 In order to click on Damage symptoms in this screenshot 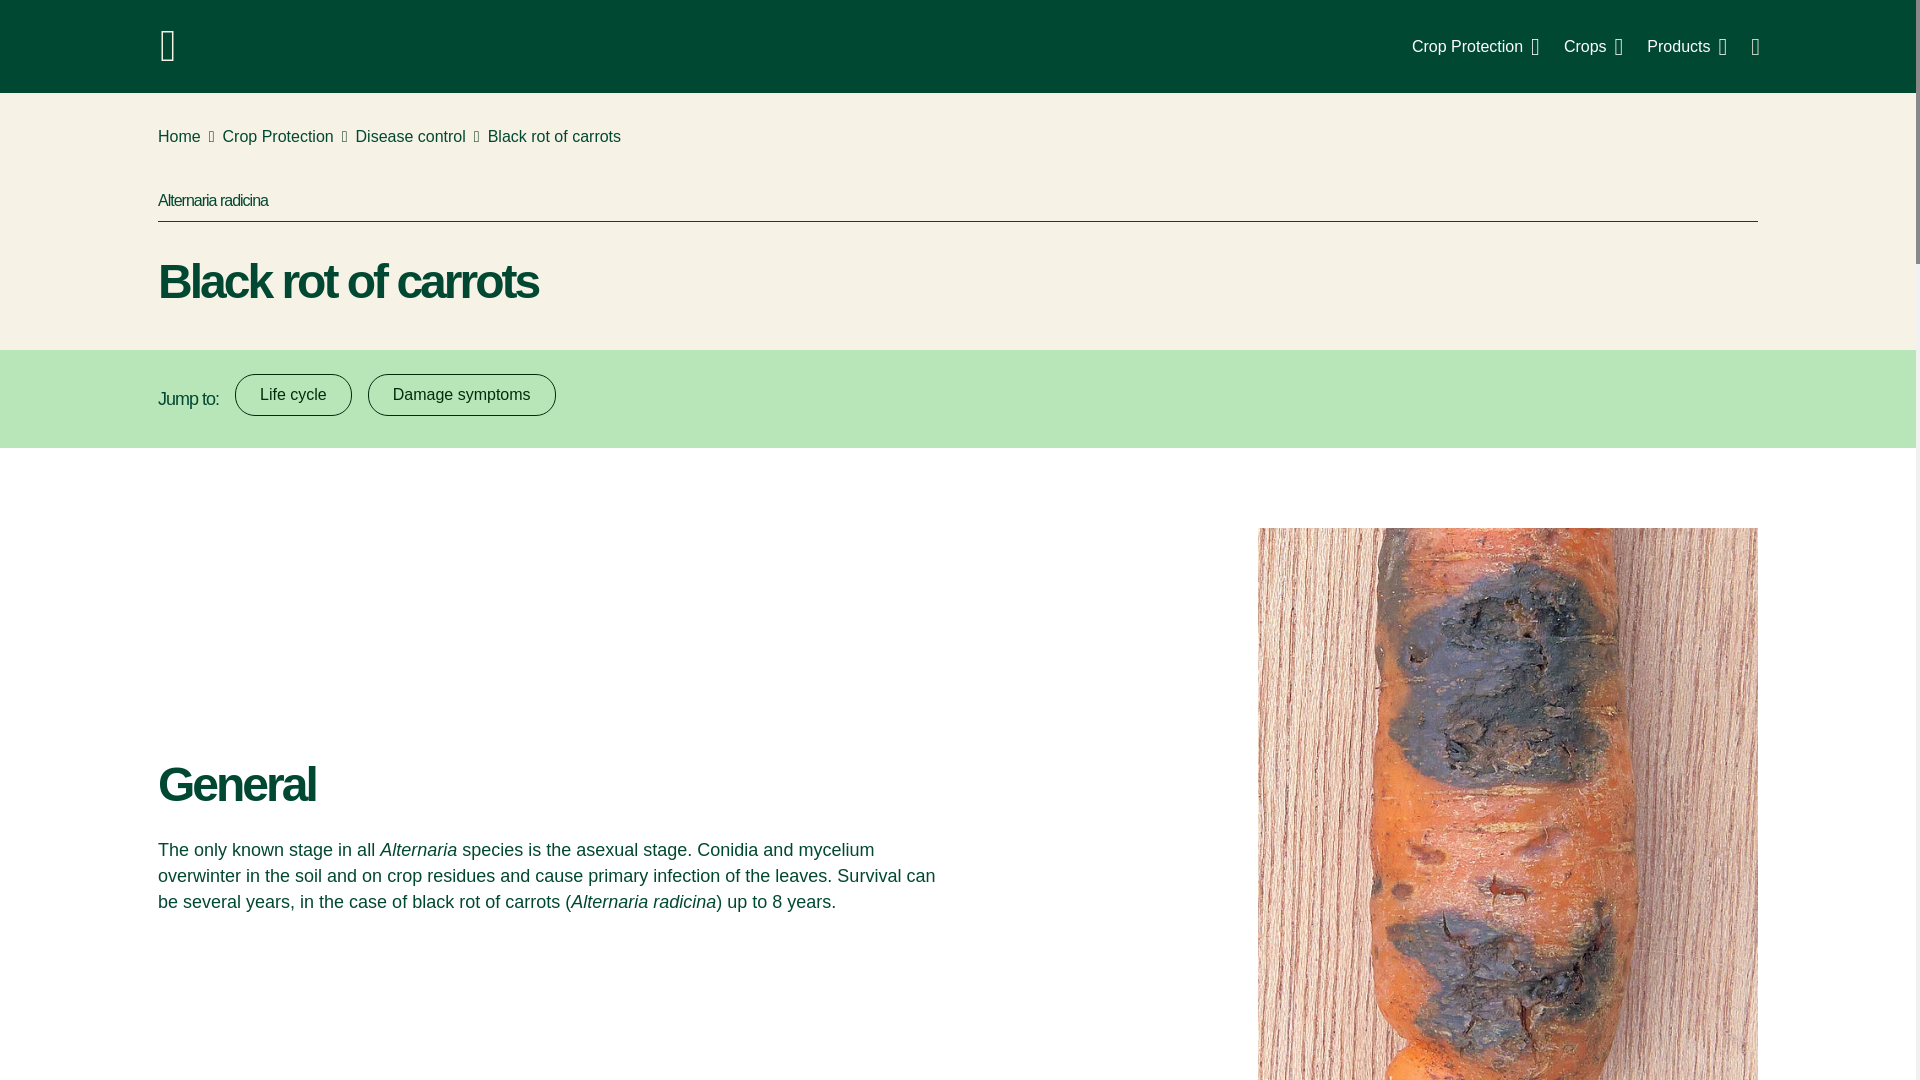, I will do `click(462, 394)`.